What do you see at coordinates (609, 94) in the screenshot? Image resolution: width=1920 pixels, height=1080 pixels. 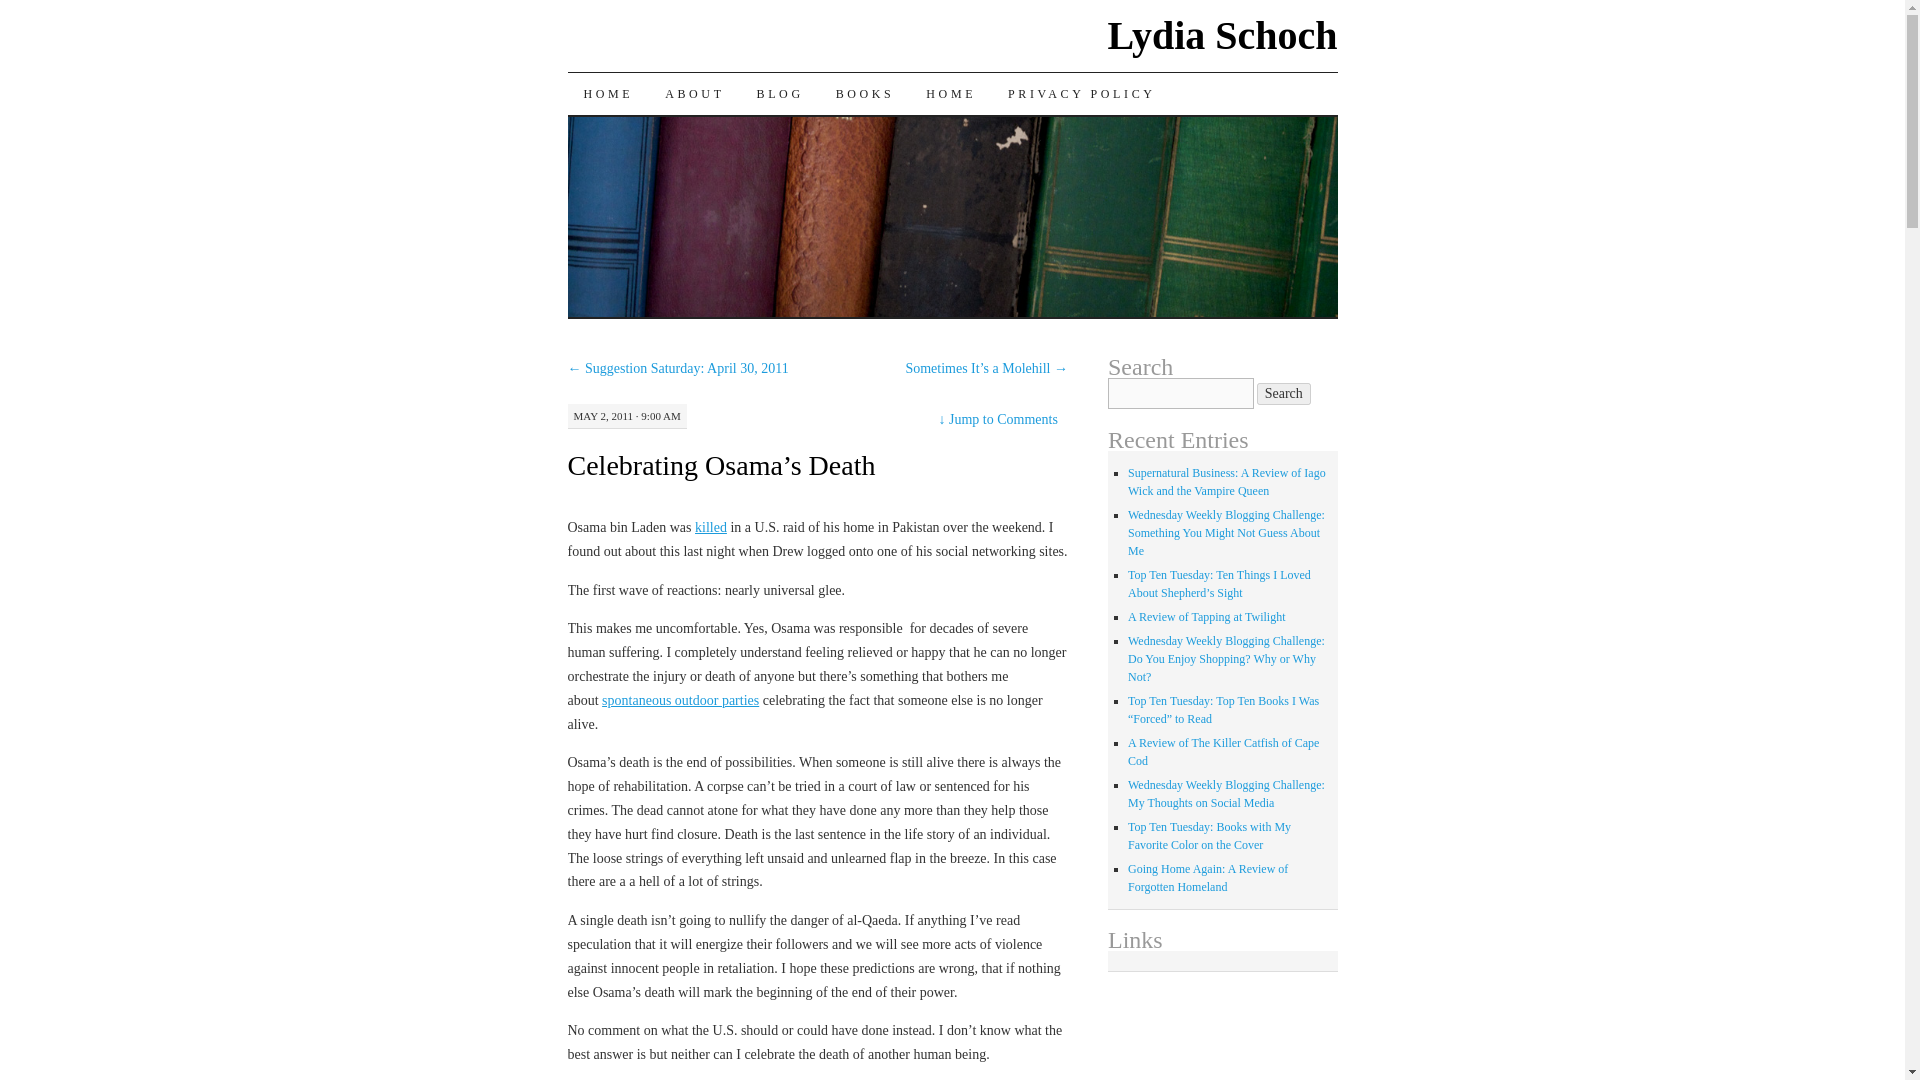 I see `HOME` at bounding box center [609, 94].